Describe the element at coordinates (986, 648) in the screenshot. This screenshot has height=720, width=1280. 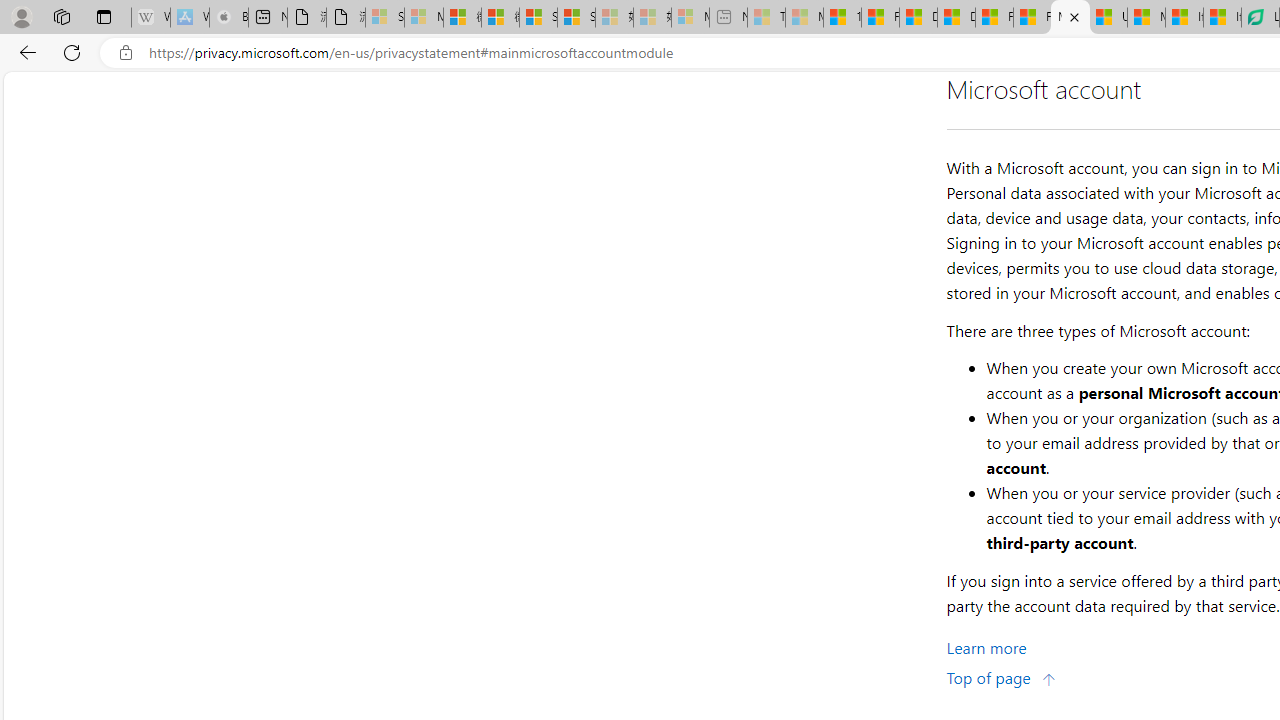
I see `Learn More about Microsoft account` at that location.